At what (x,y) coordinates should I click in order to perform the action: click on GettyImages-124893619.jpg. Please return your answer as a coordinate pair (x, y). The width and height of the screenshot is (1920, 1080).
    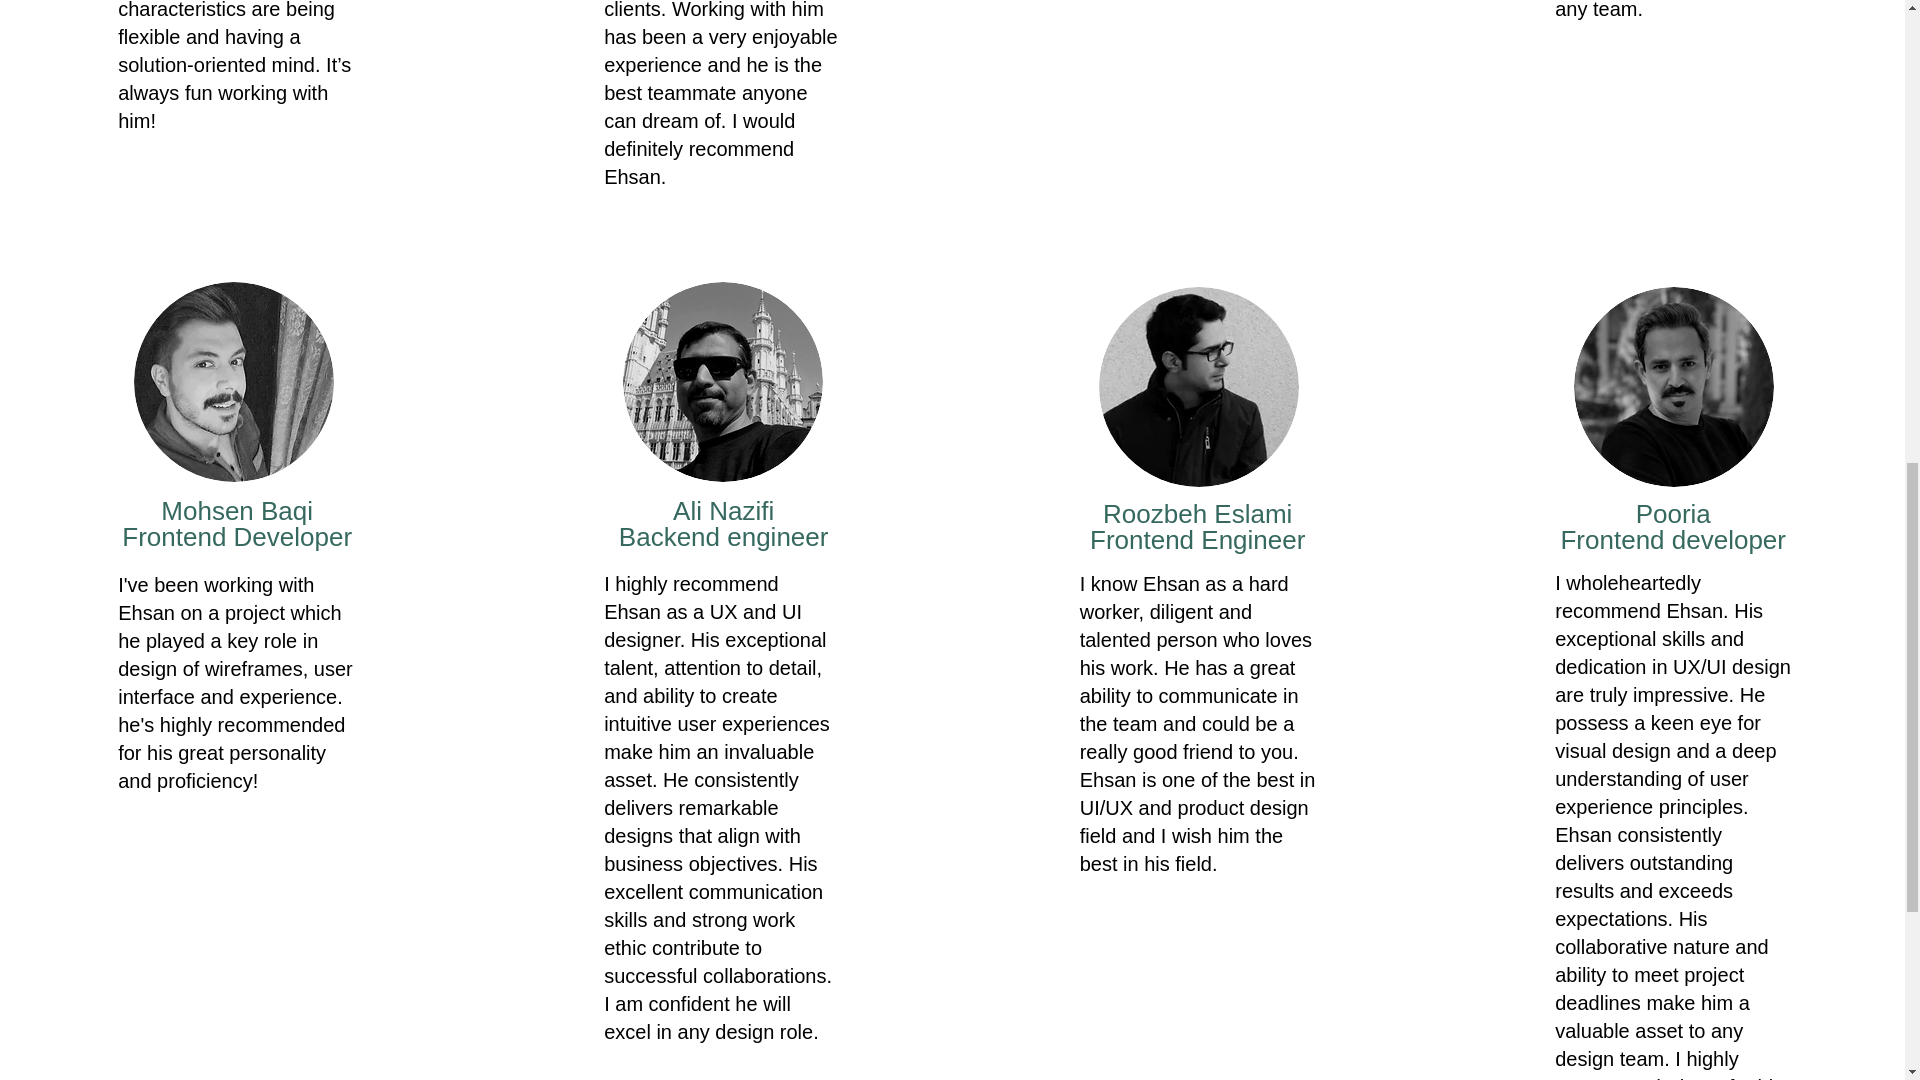
    Looking at the image, I should click on (722, 381).